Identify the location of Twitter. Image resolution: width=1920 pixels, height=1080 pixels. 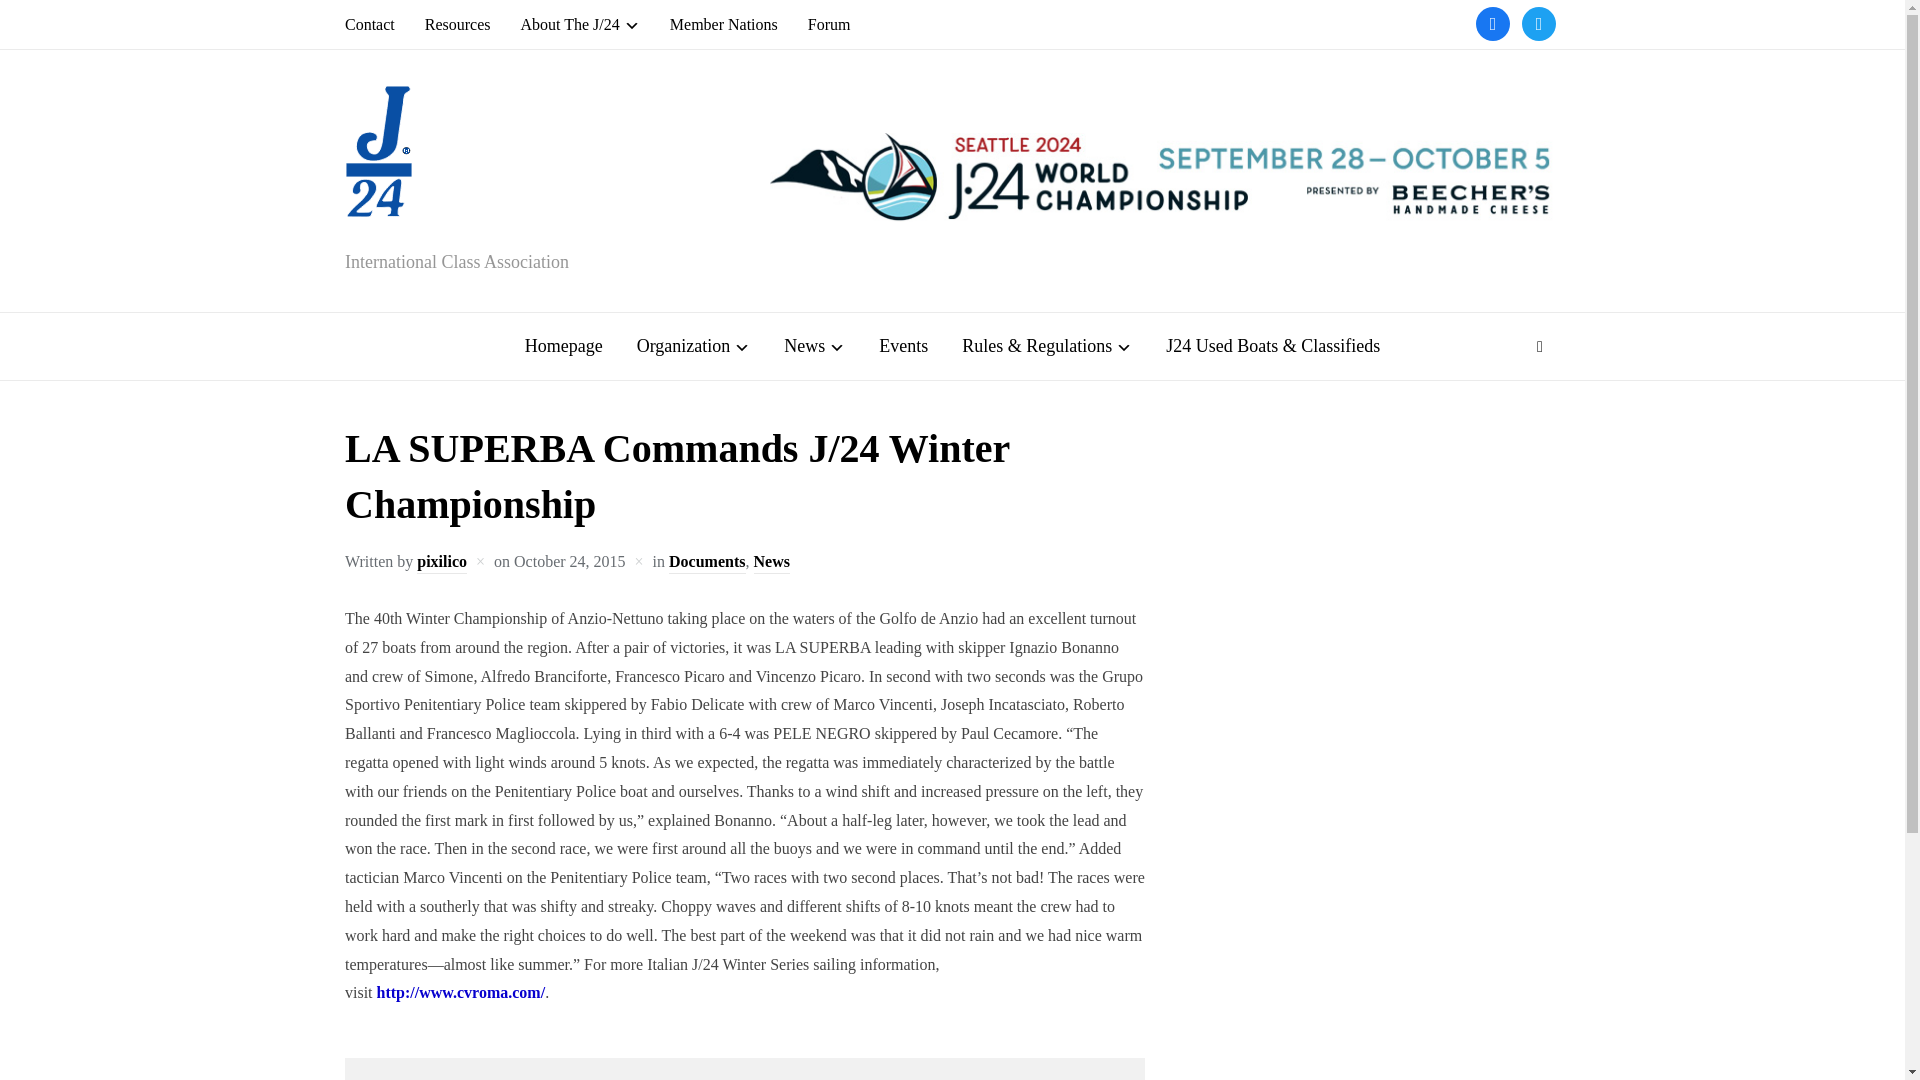
(1538, 22).